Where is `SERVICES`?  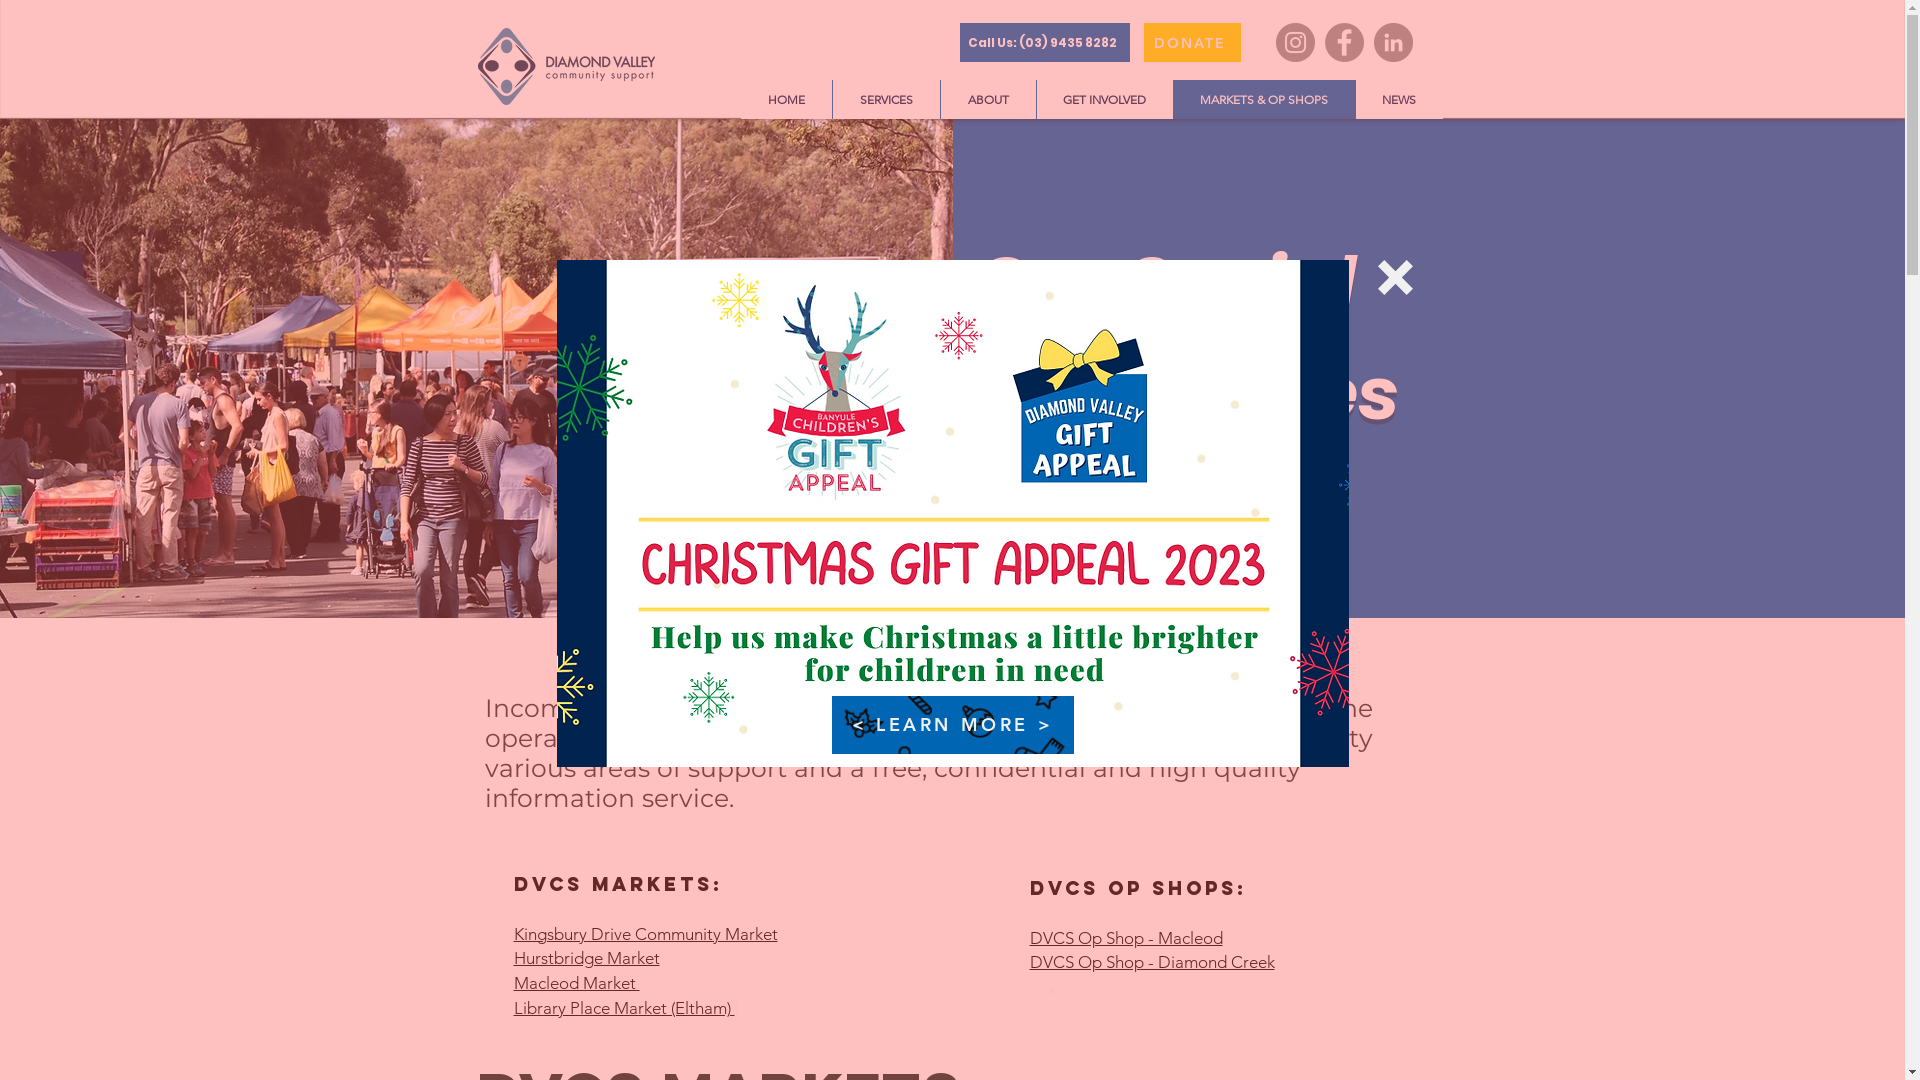
SERVICES is located at coordinates (886, 100).